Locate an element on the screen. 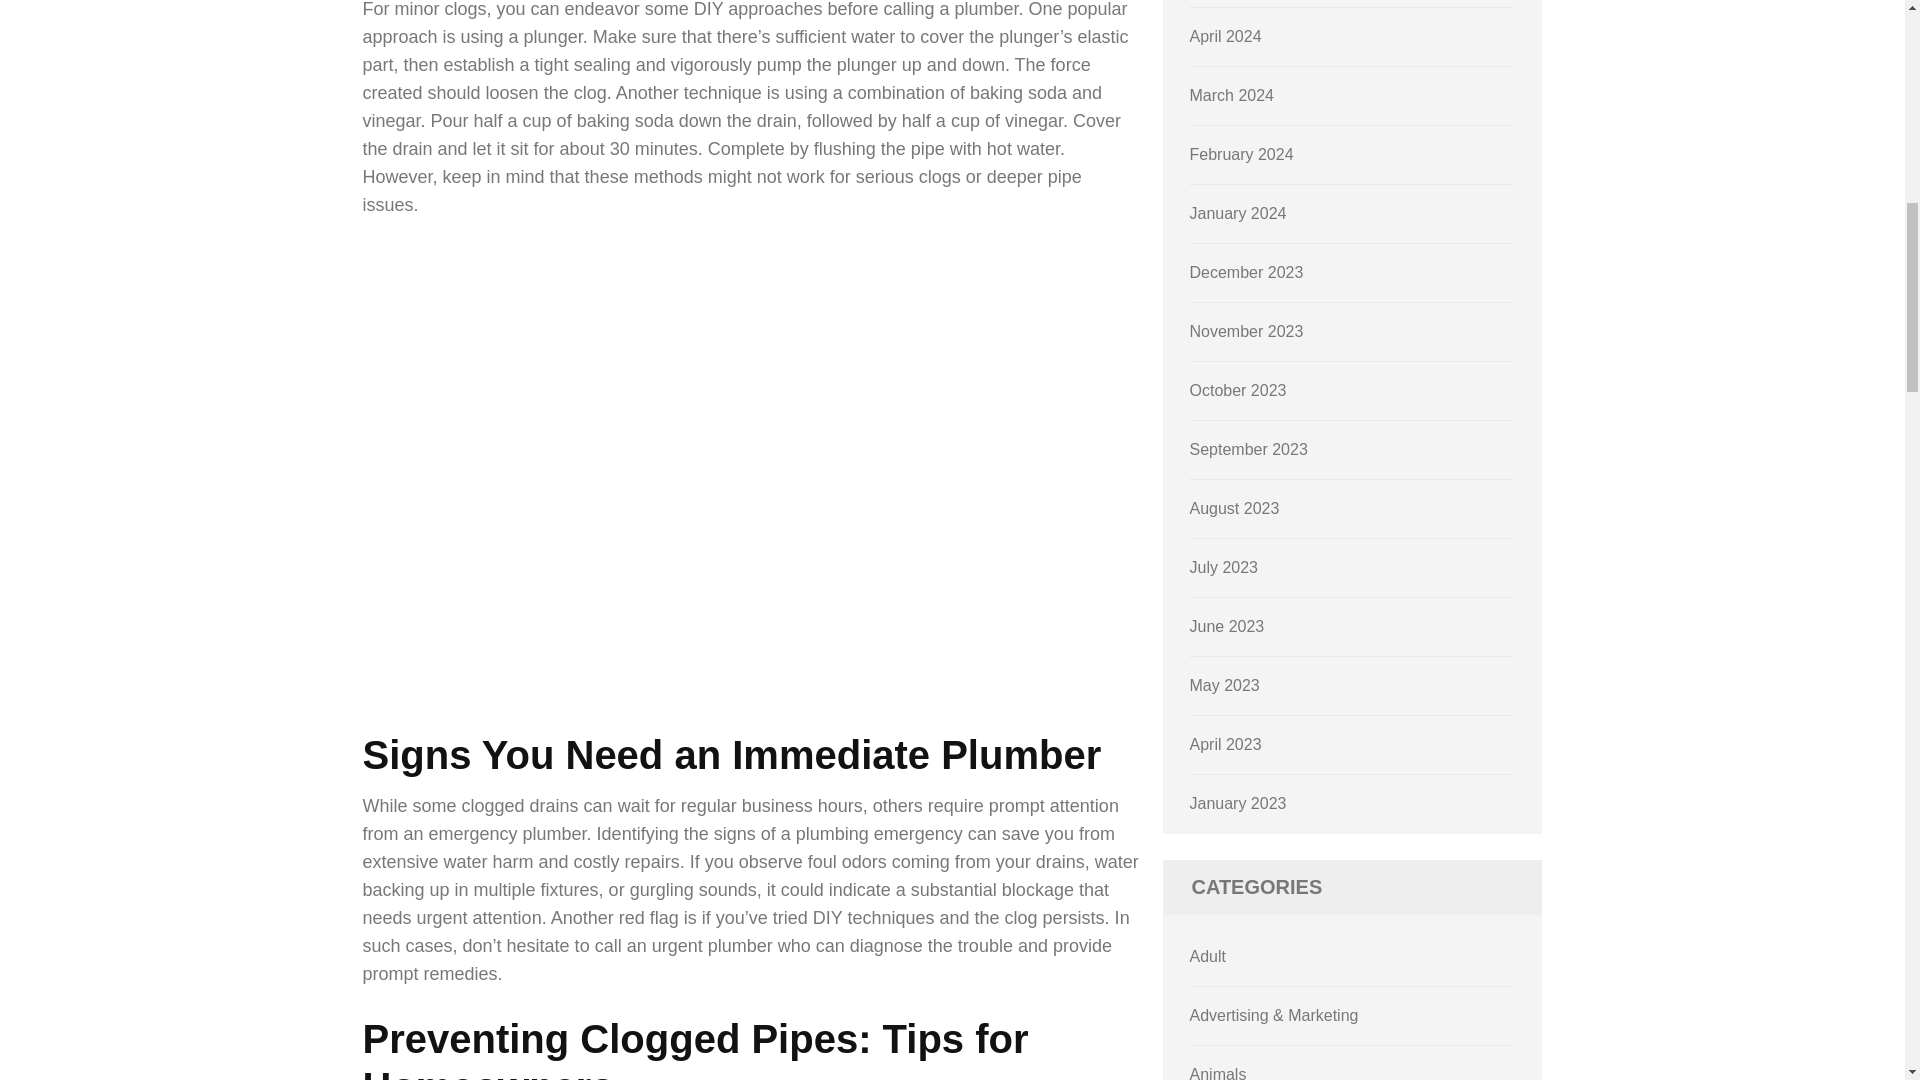  April 2023 is located at coordinates (1226, 744).